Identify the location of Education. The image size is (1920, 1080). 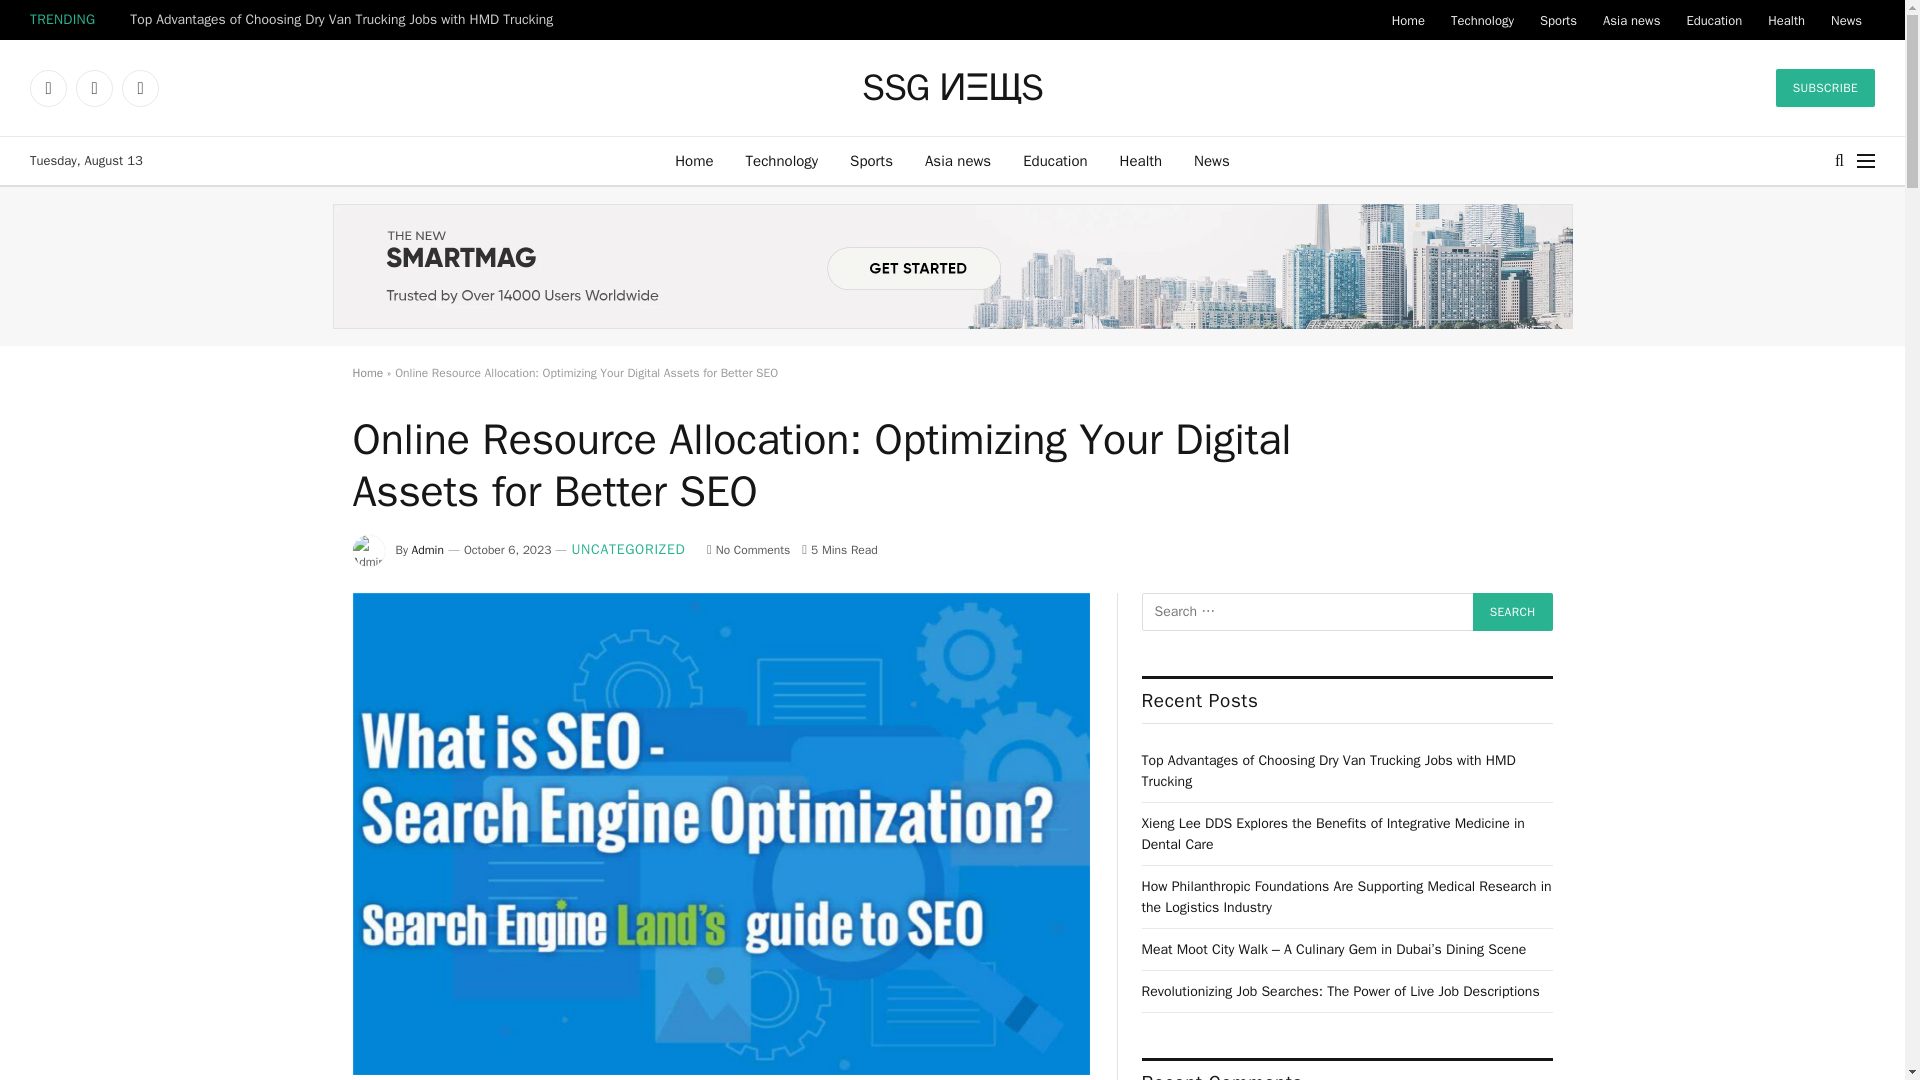
(1054, 160).